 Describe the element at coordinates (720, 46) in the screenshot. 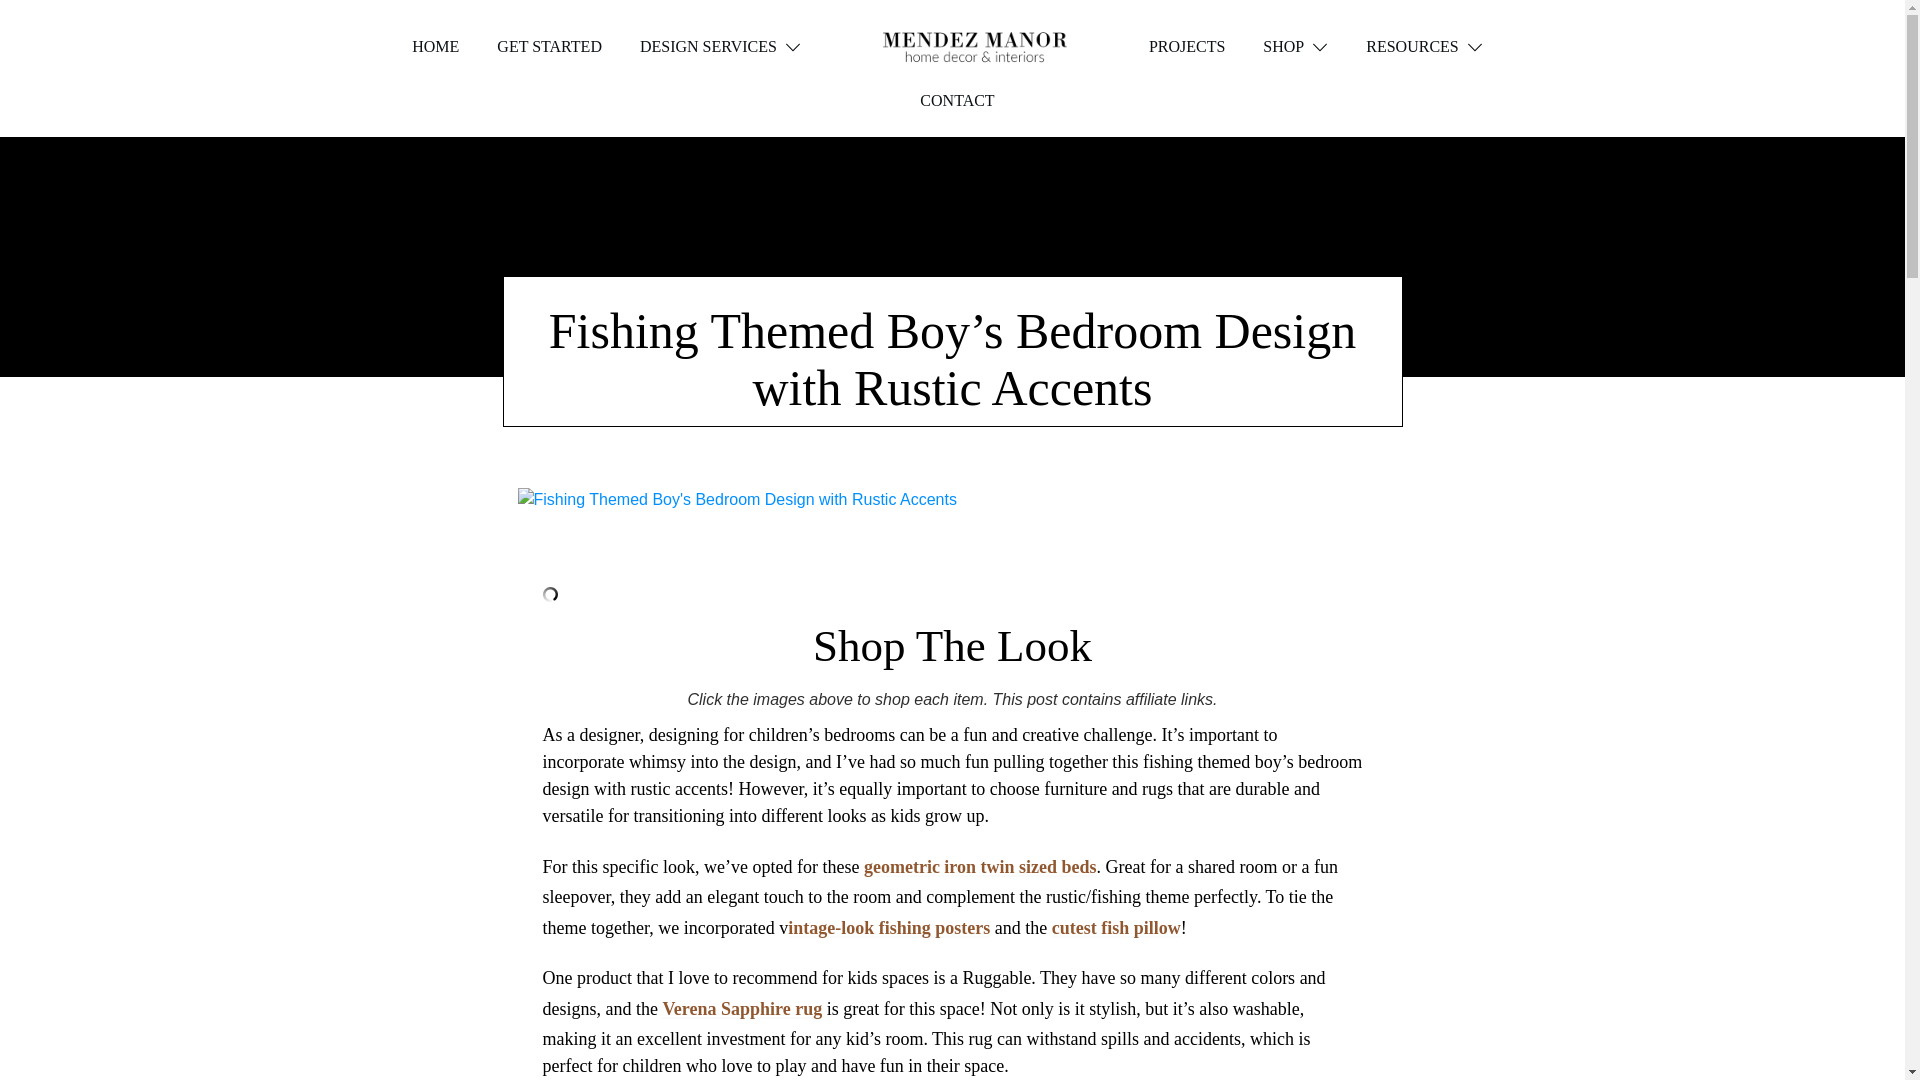

I see `DESIGN SERVICES` at that location.